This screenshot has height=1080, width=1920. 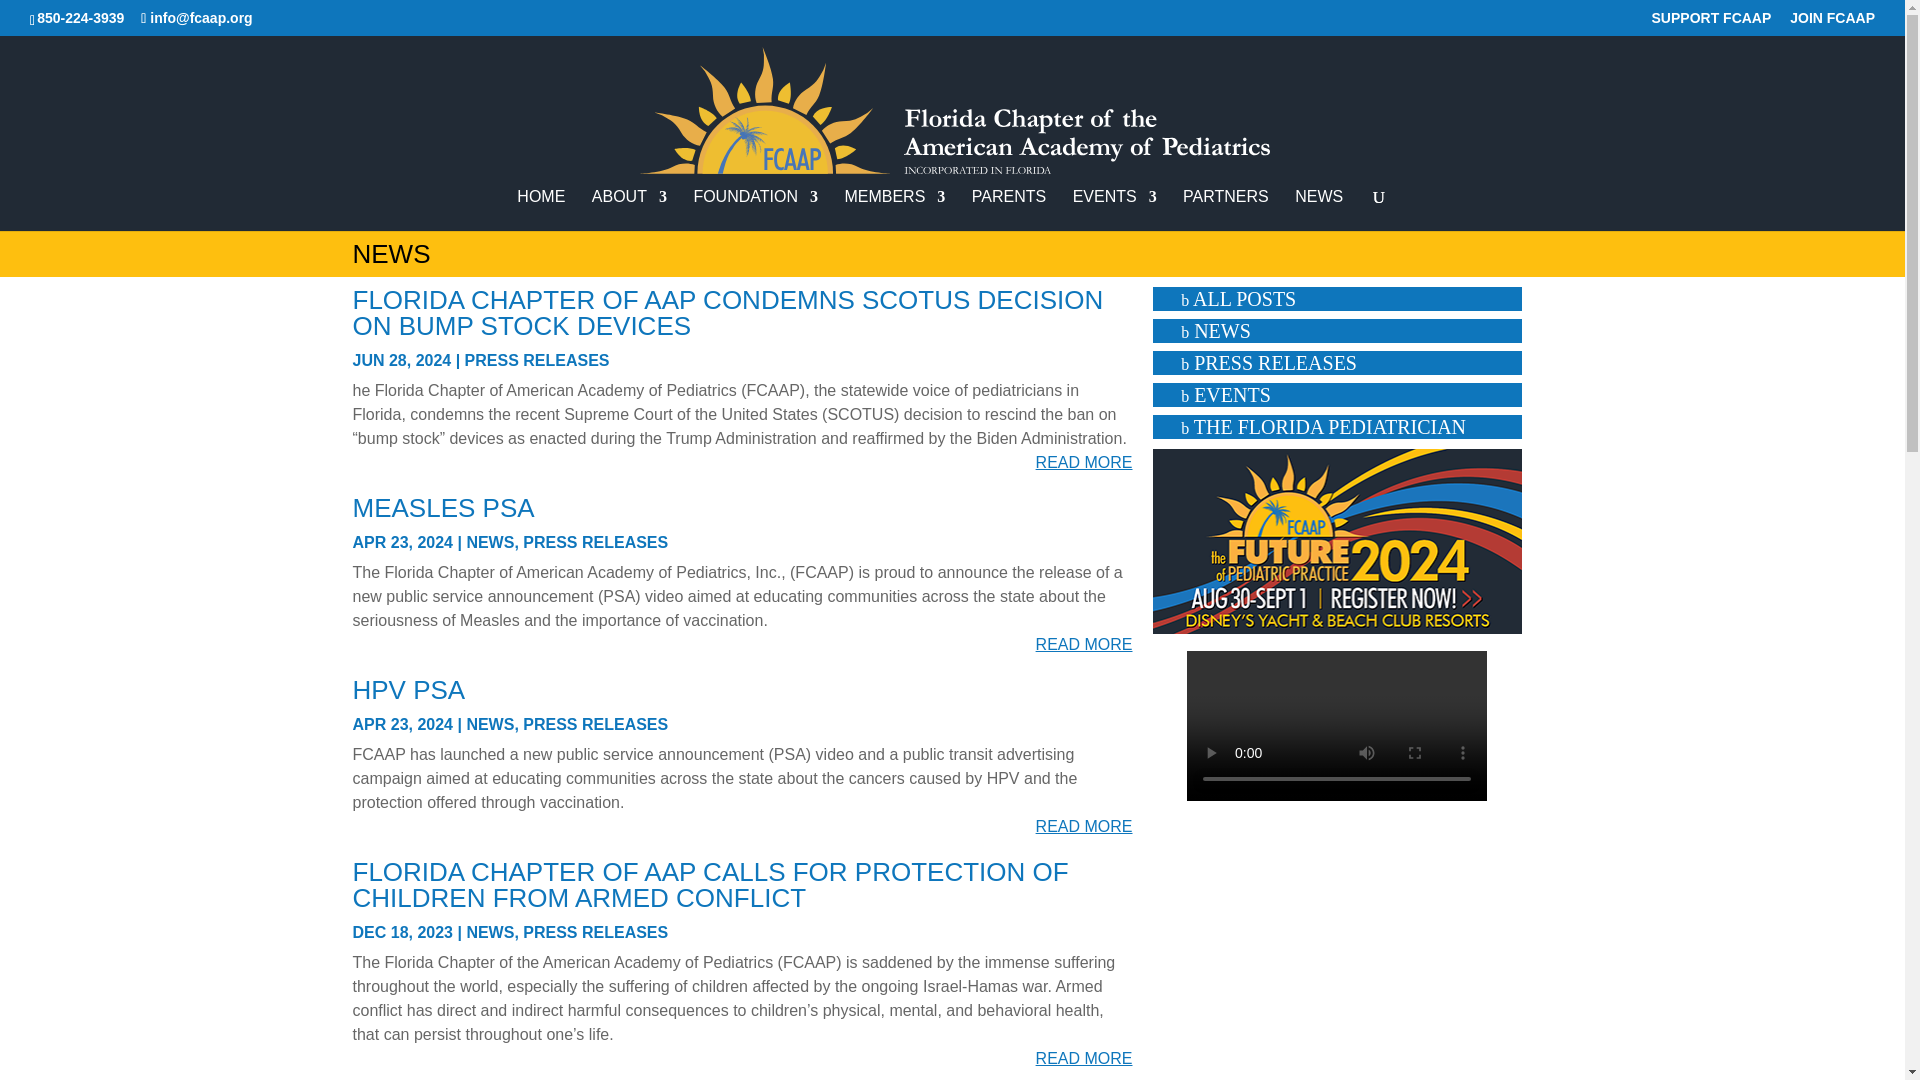 What do you see at coordinates (1226, 210) in the screenshot?
I see `PARTNERS` at bounding box center [1226, 210].